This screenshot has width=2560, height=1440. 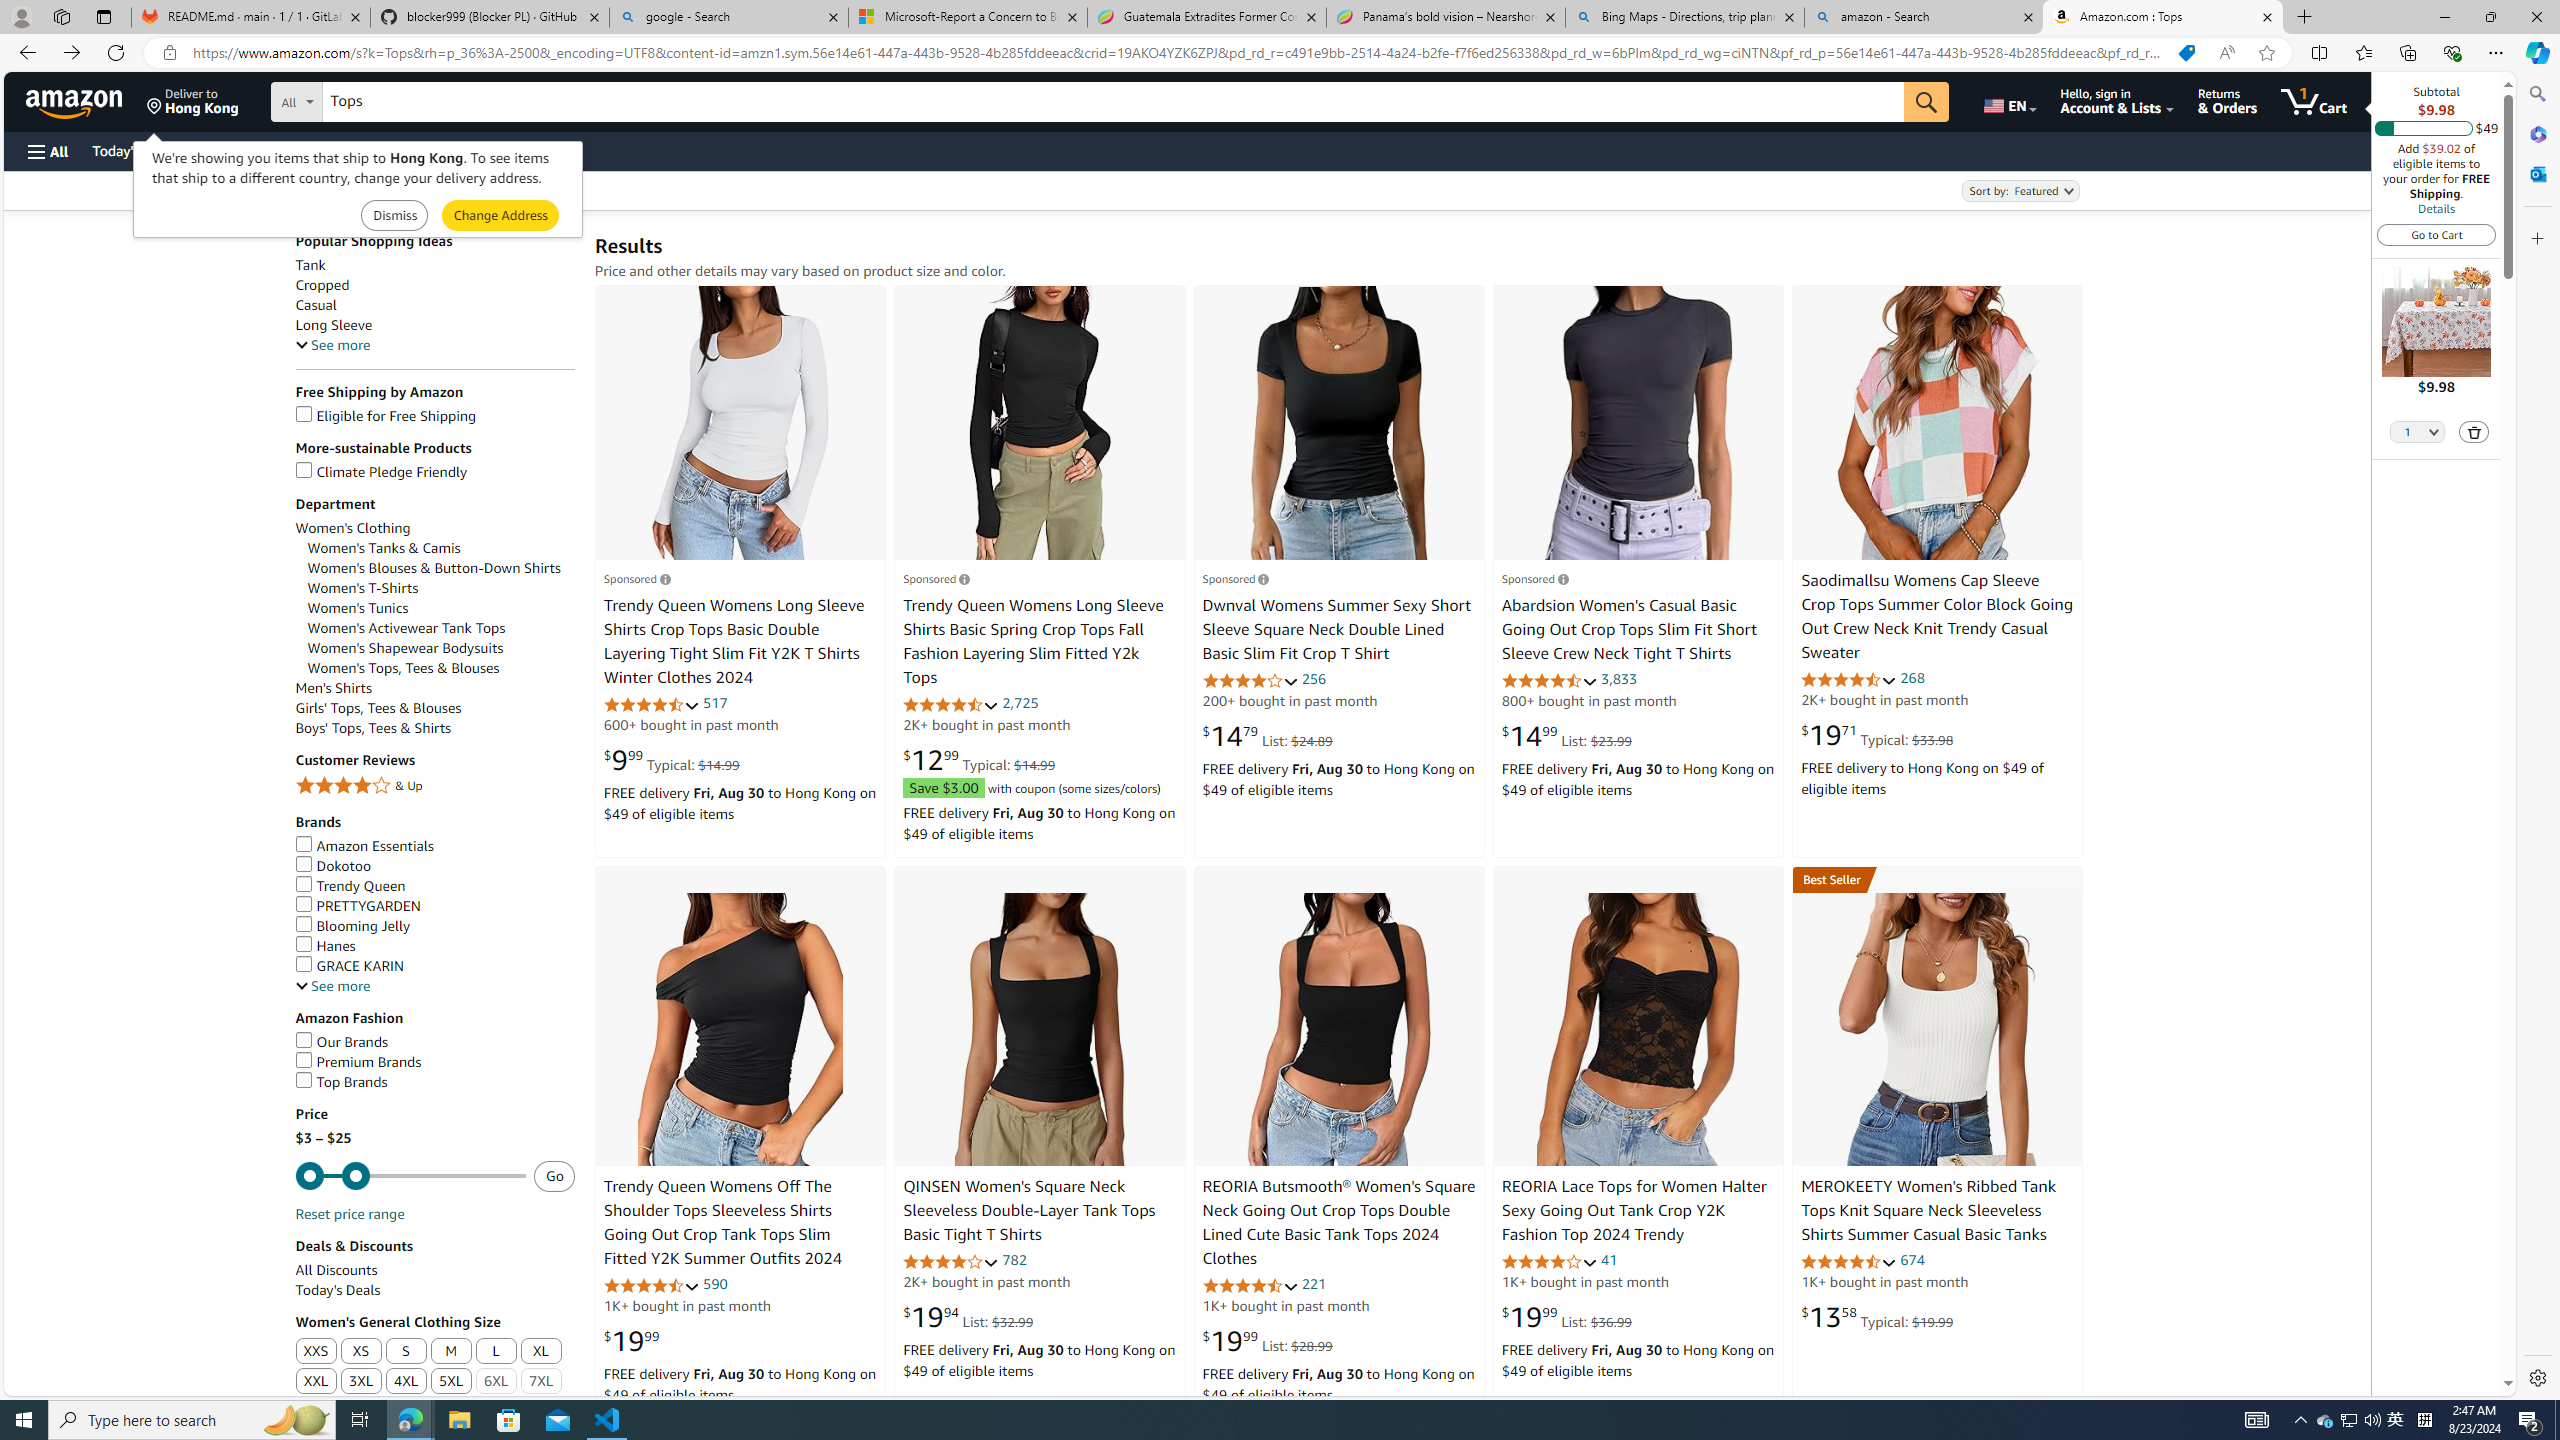 I want to click on GRACE KARIN, so click(x=435, y=966).